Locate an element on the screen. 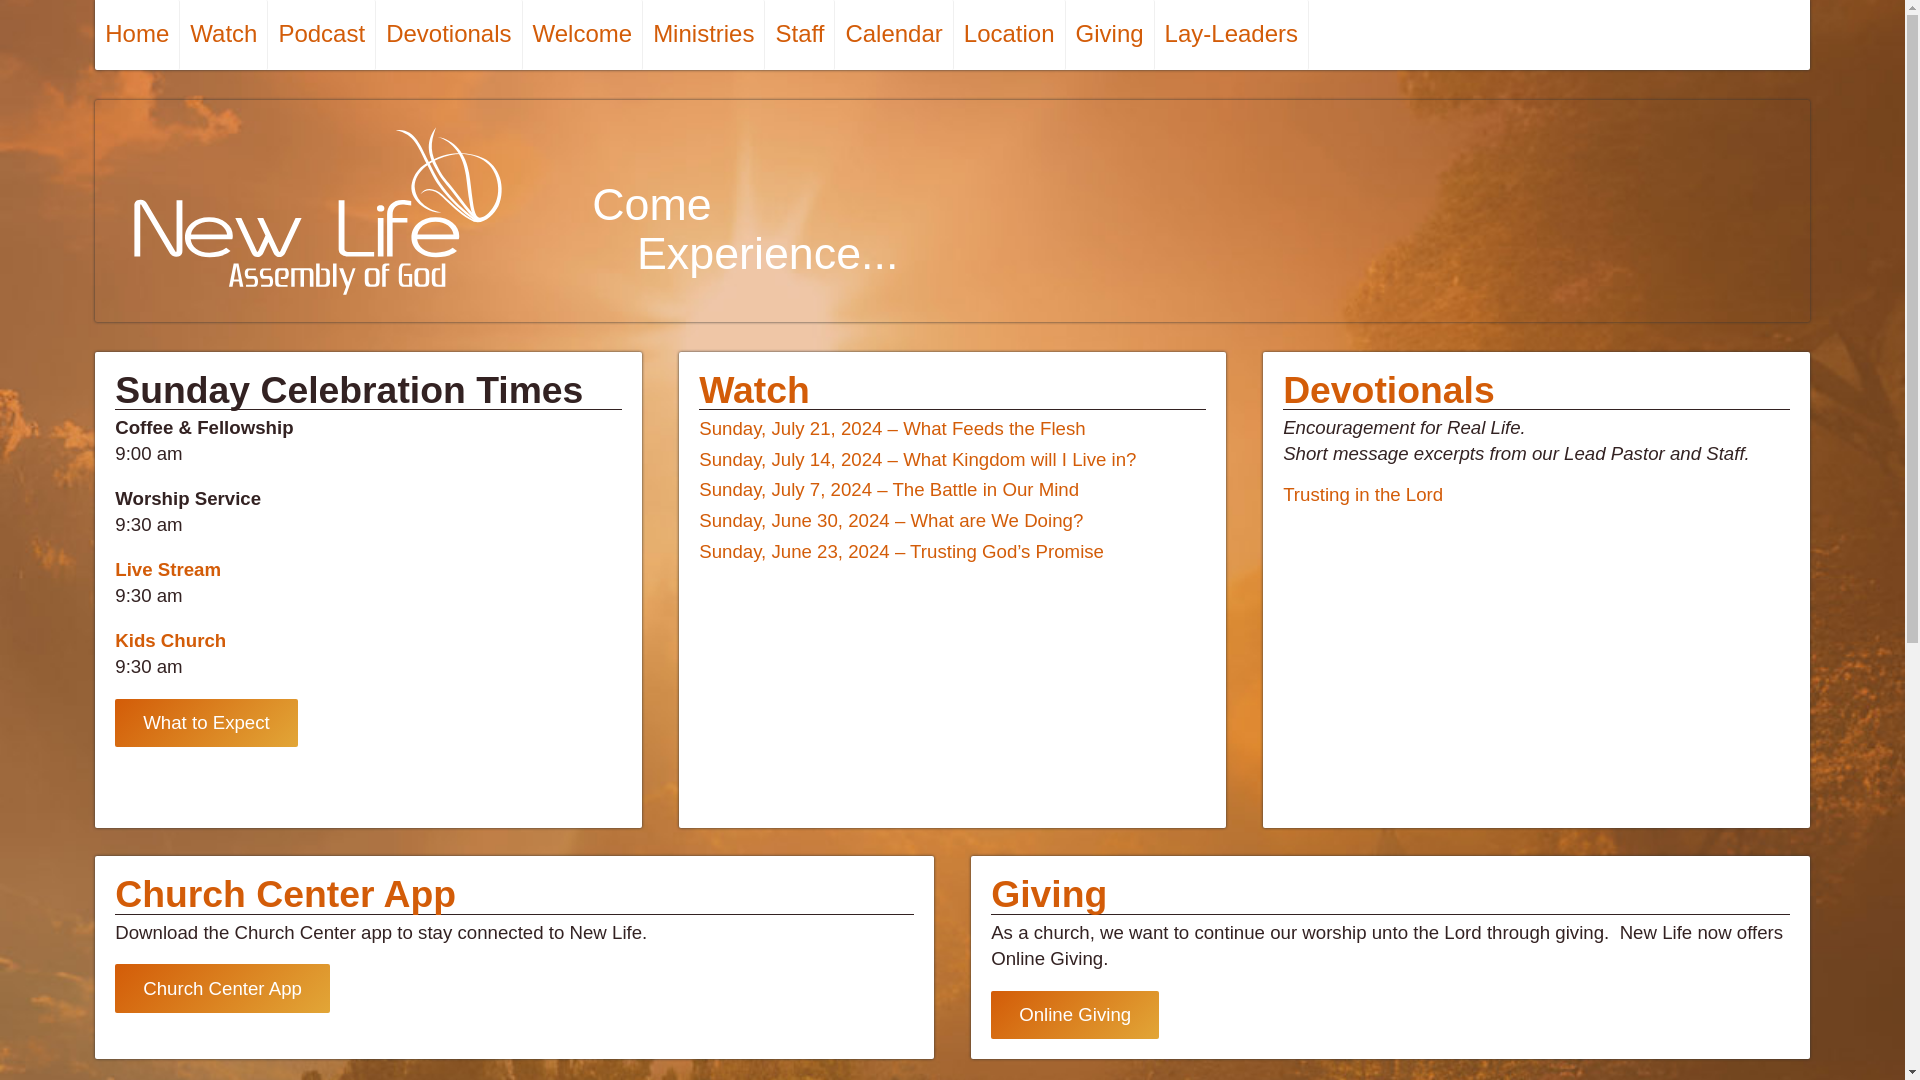  Search is located at coordinates (58, 22).